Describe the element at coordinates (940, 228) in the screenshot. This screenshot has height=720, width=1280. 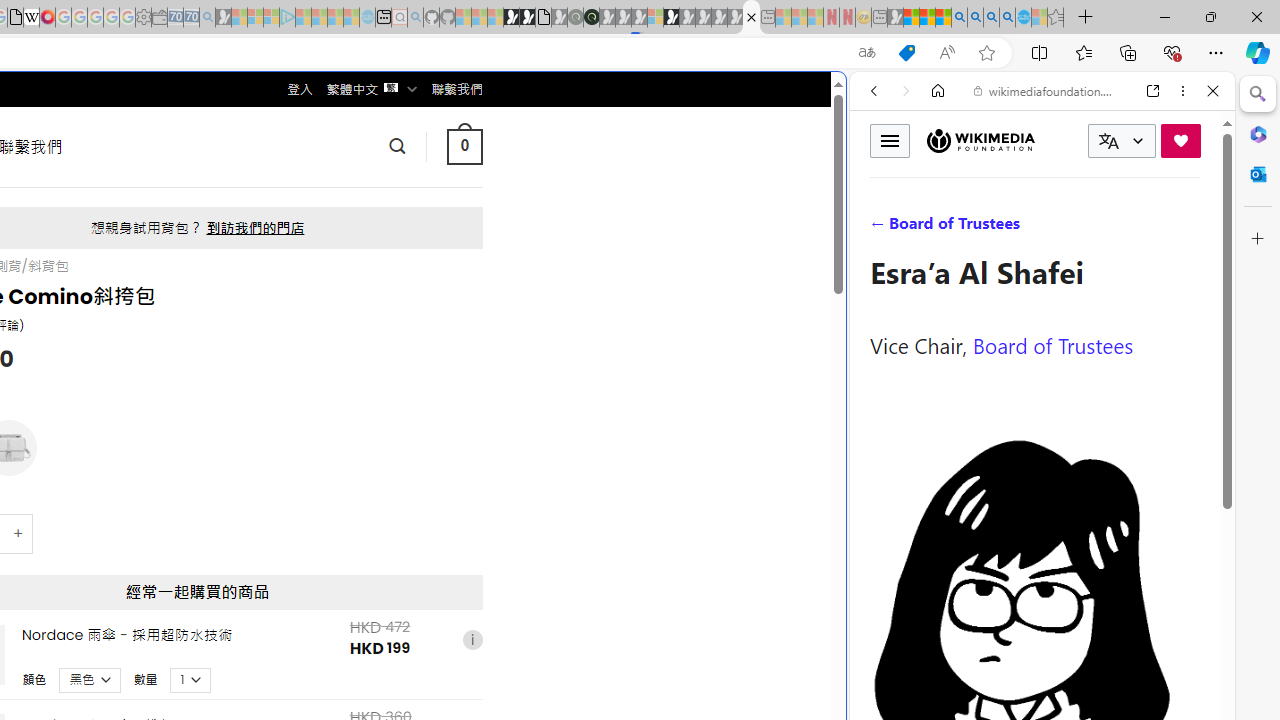
I see `IMAGES` at that location.